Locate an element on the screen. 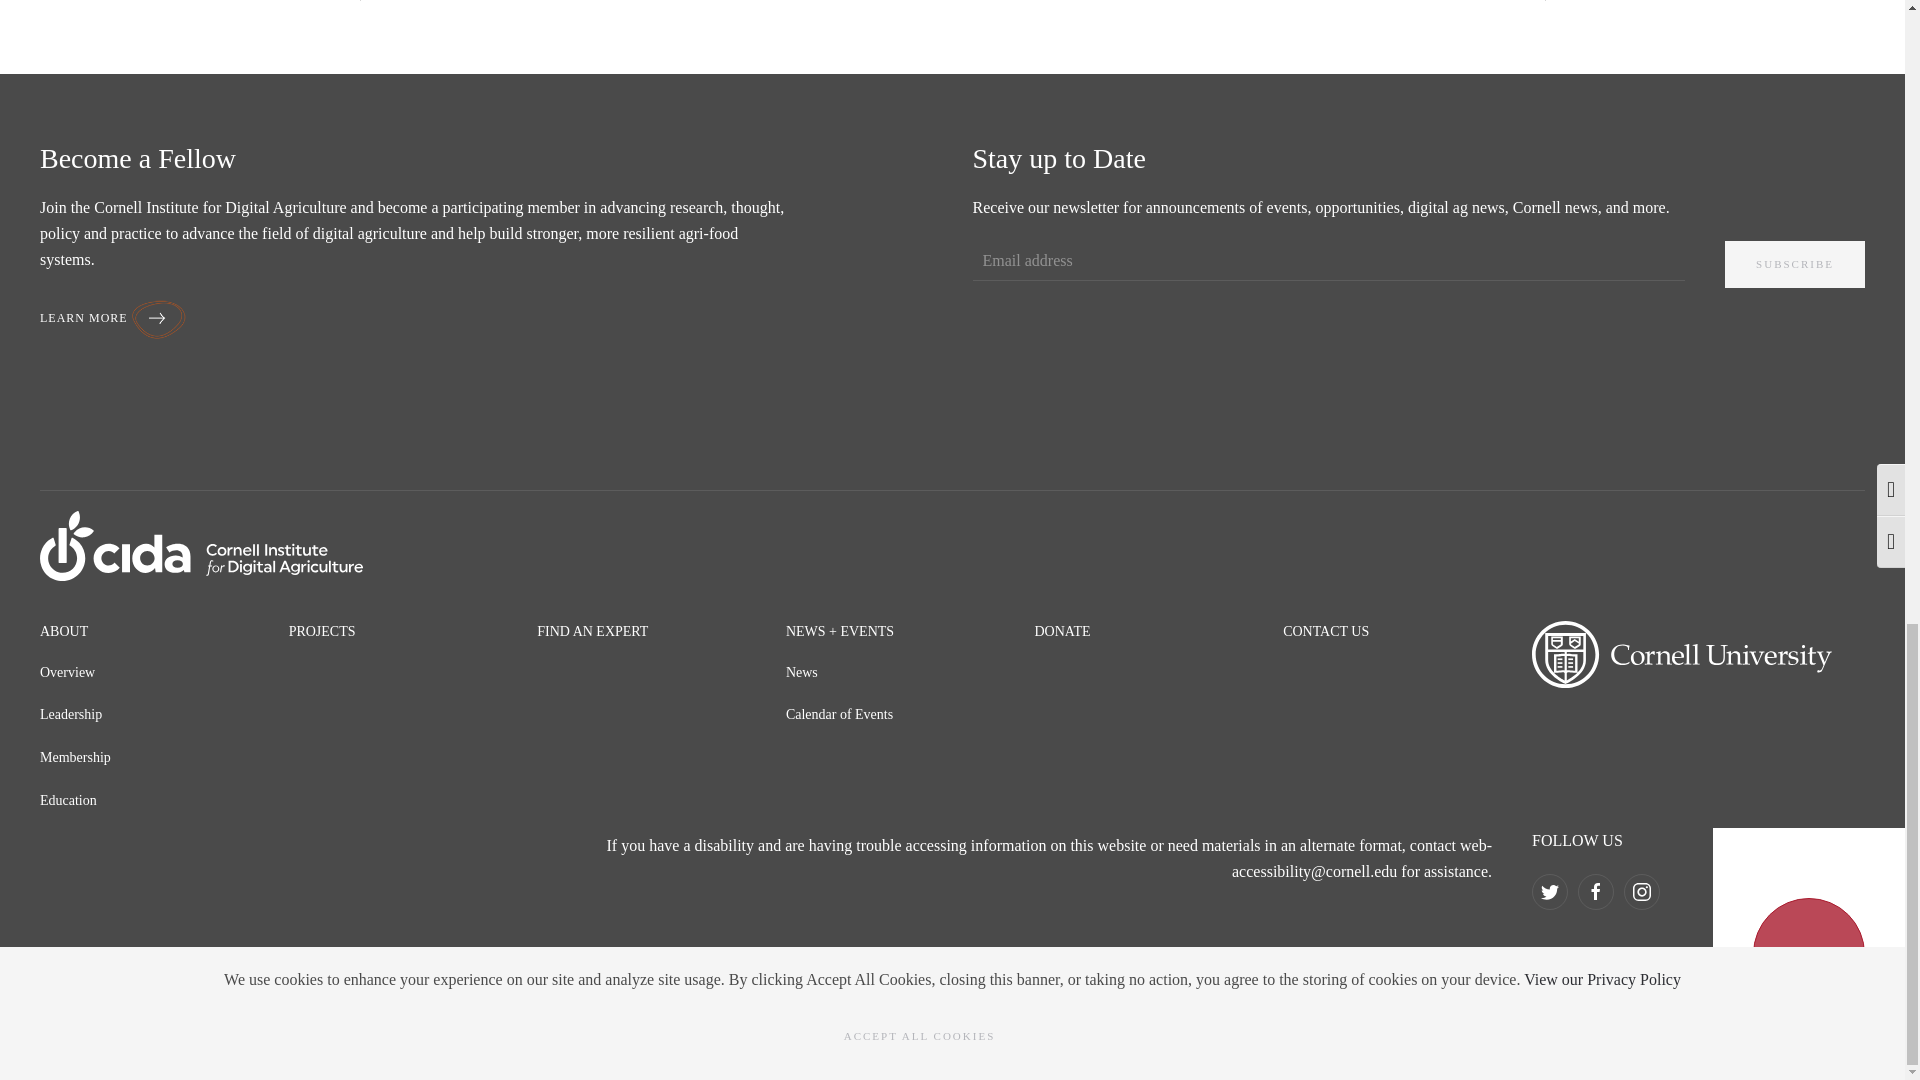 Image resolution: width=1920 pixels, height=1080 pixels. Overview is located at coordinates (67, 672).